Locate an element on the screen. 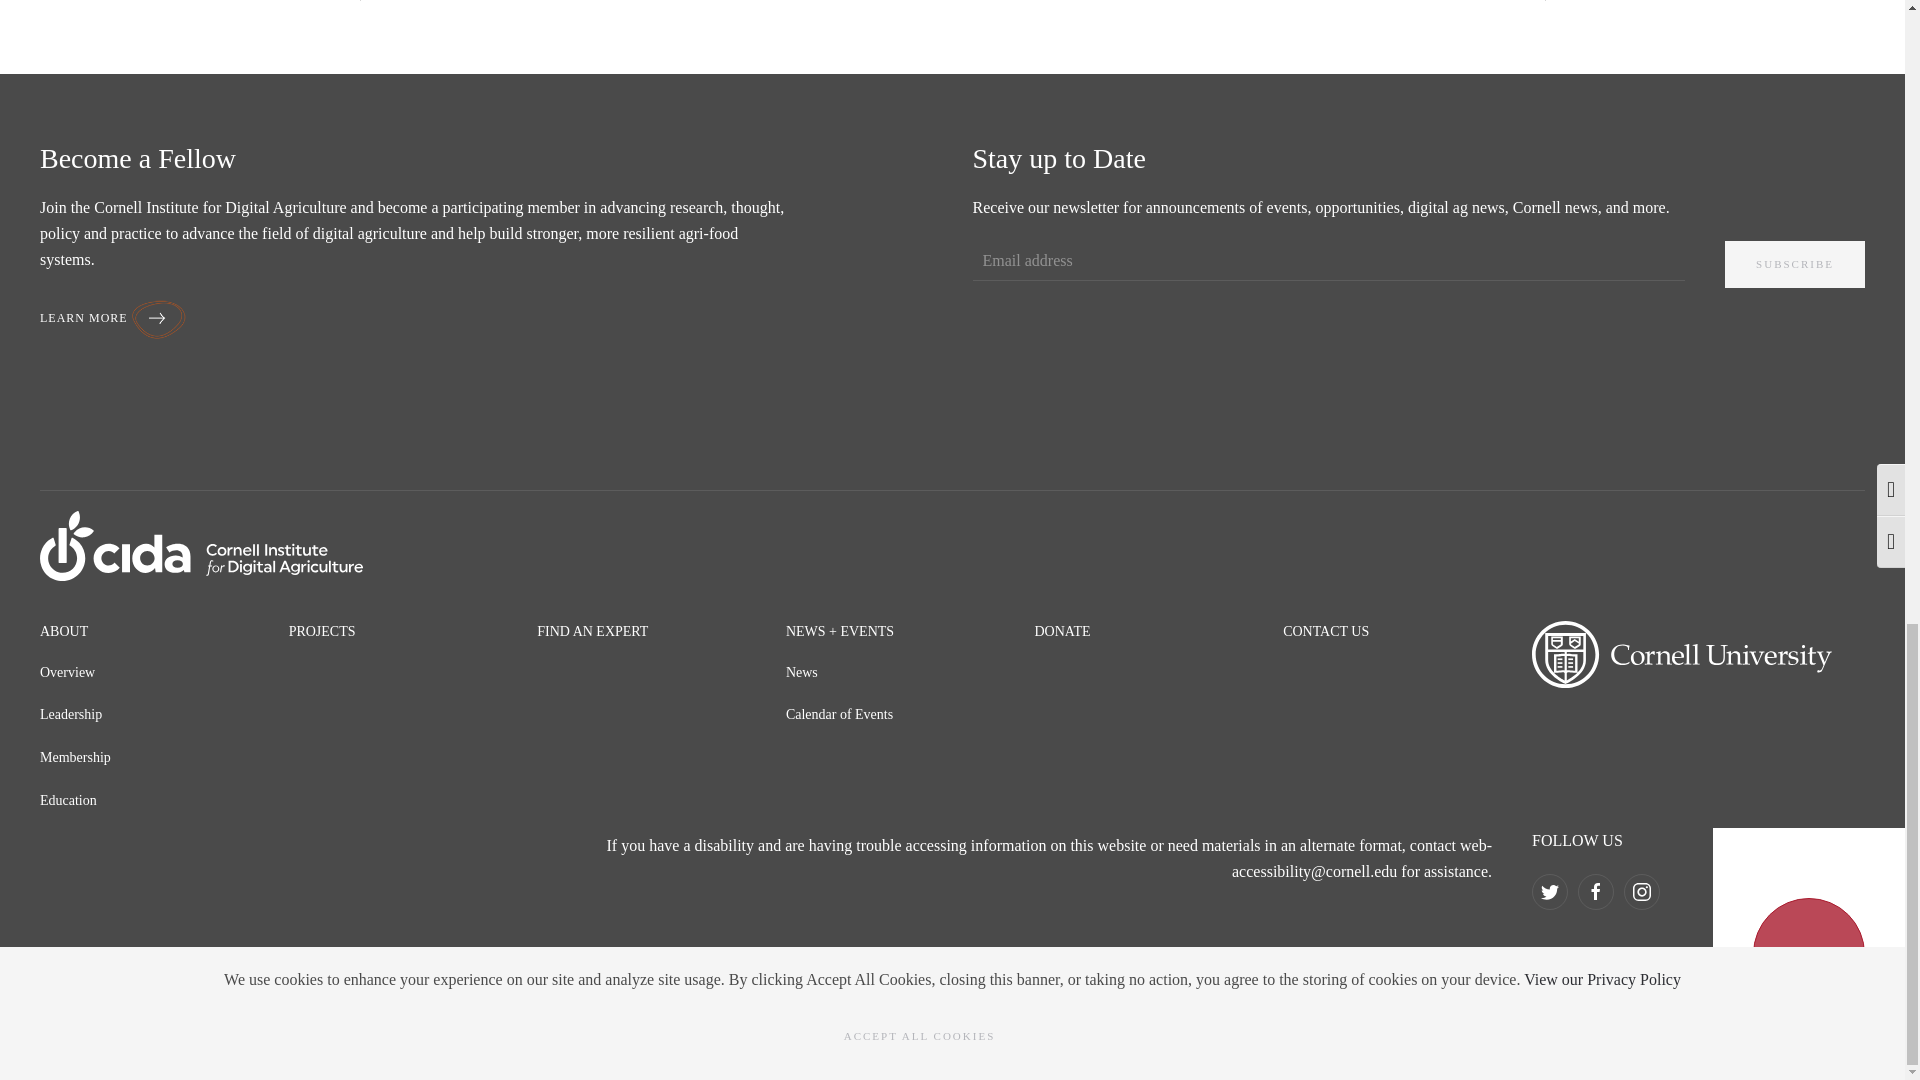 Image resolution: width=1920 pixels, height=1080 pixels. Overview is located at coordinates (67, 672).